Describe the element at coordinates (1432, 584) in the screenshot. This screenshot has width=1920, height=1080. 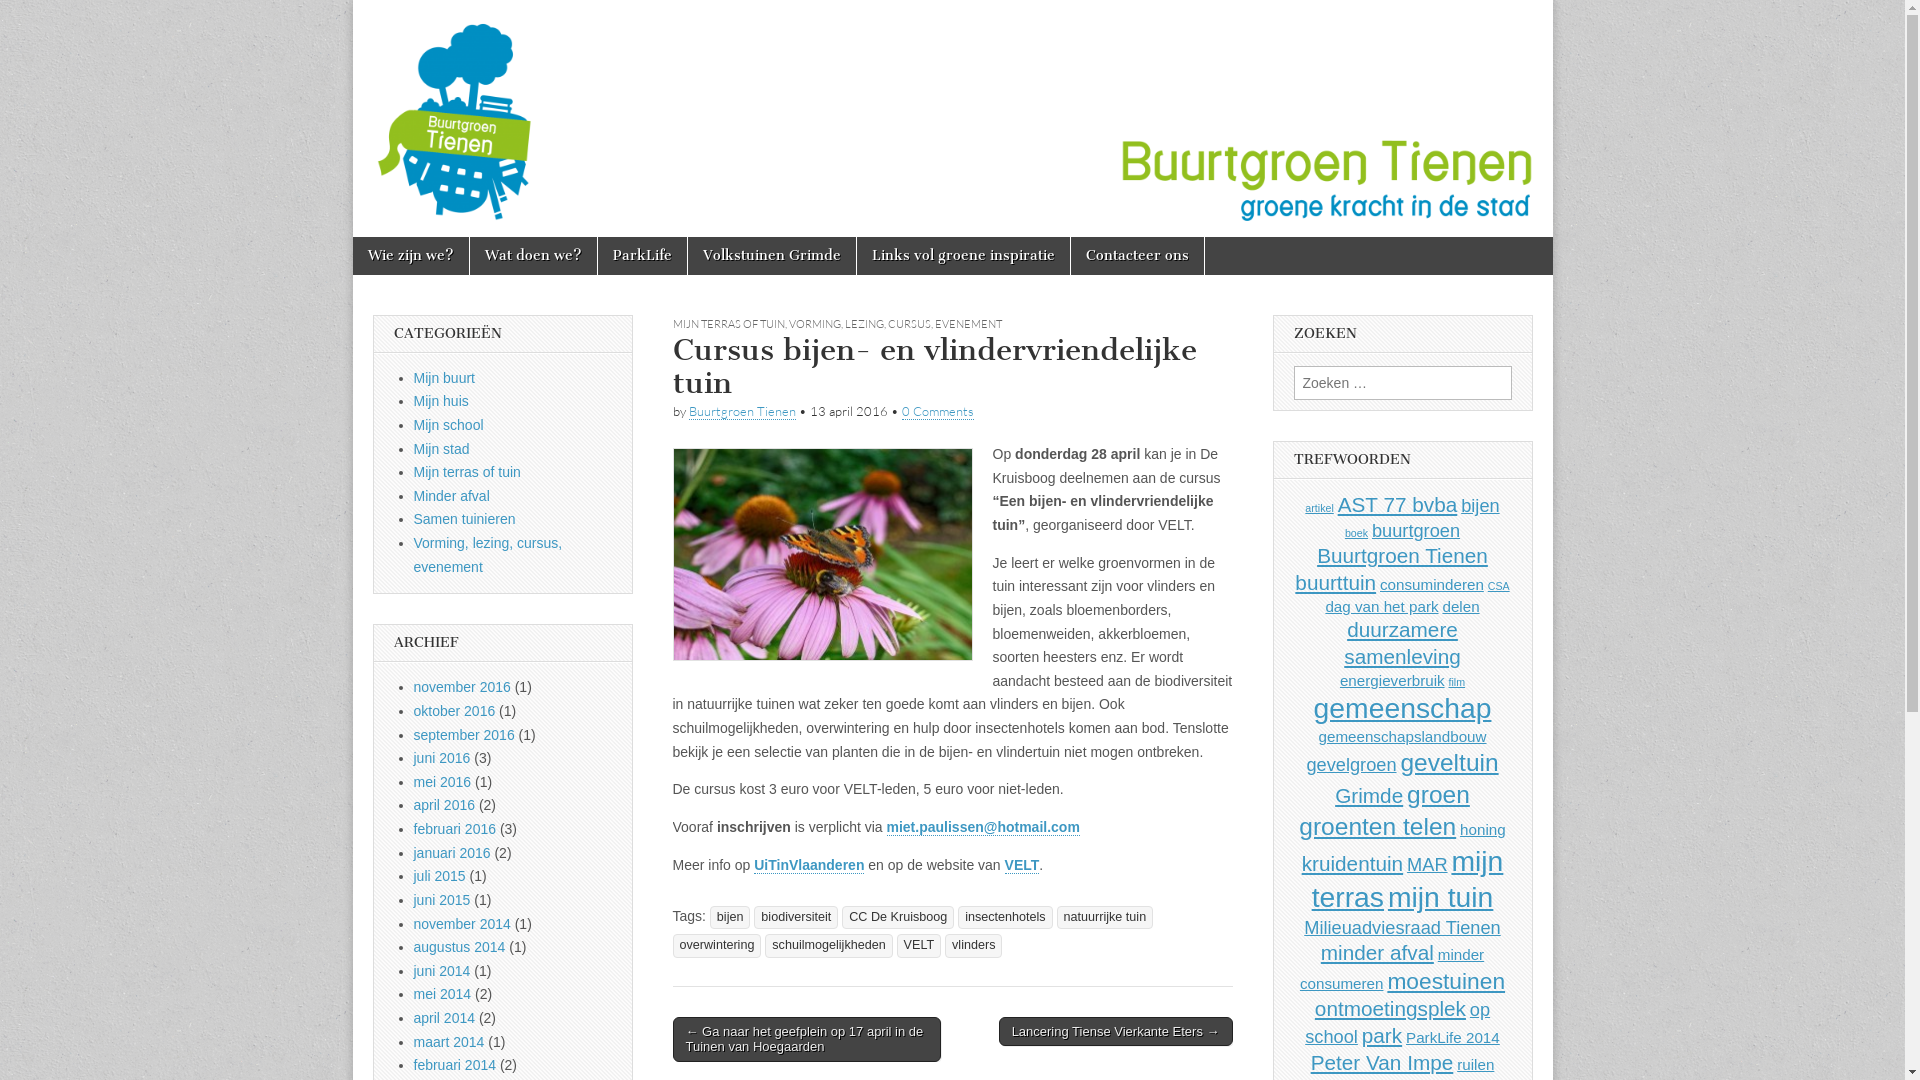
I see `consuminderen` at that location.